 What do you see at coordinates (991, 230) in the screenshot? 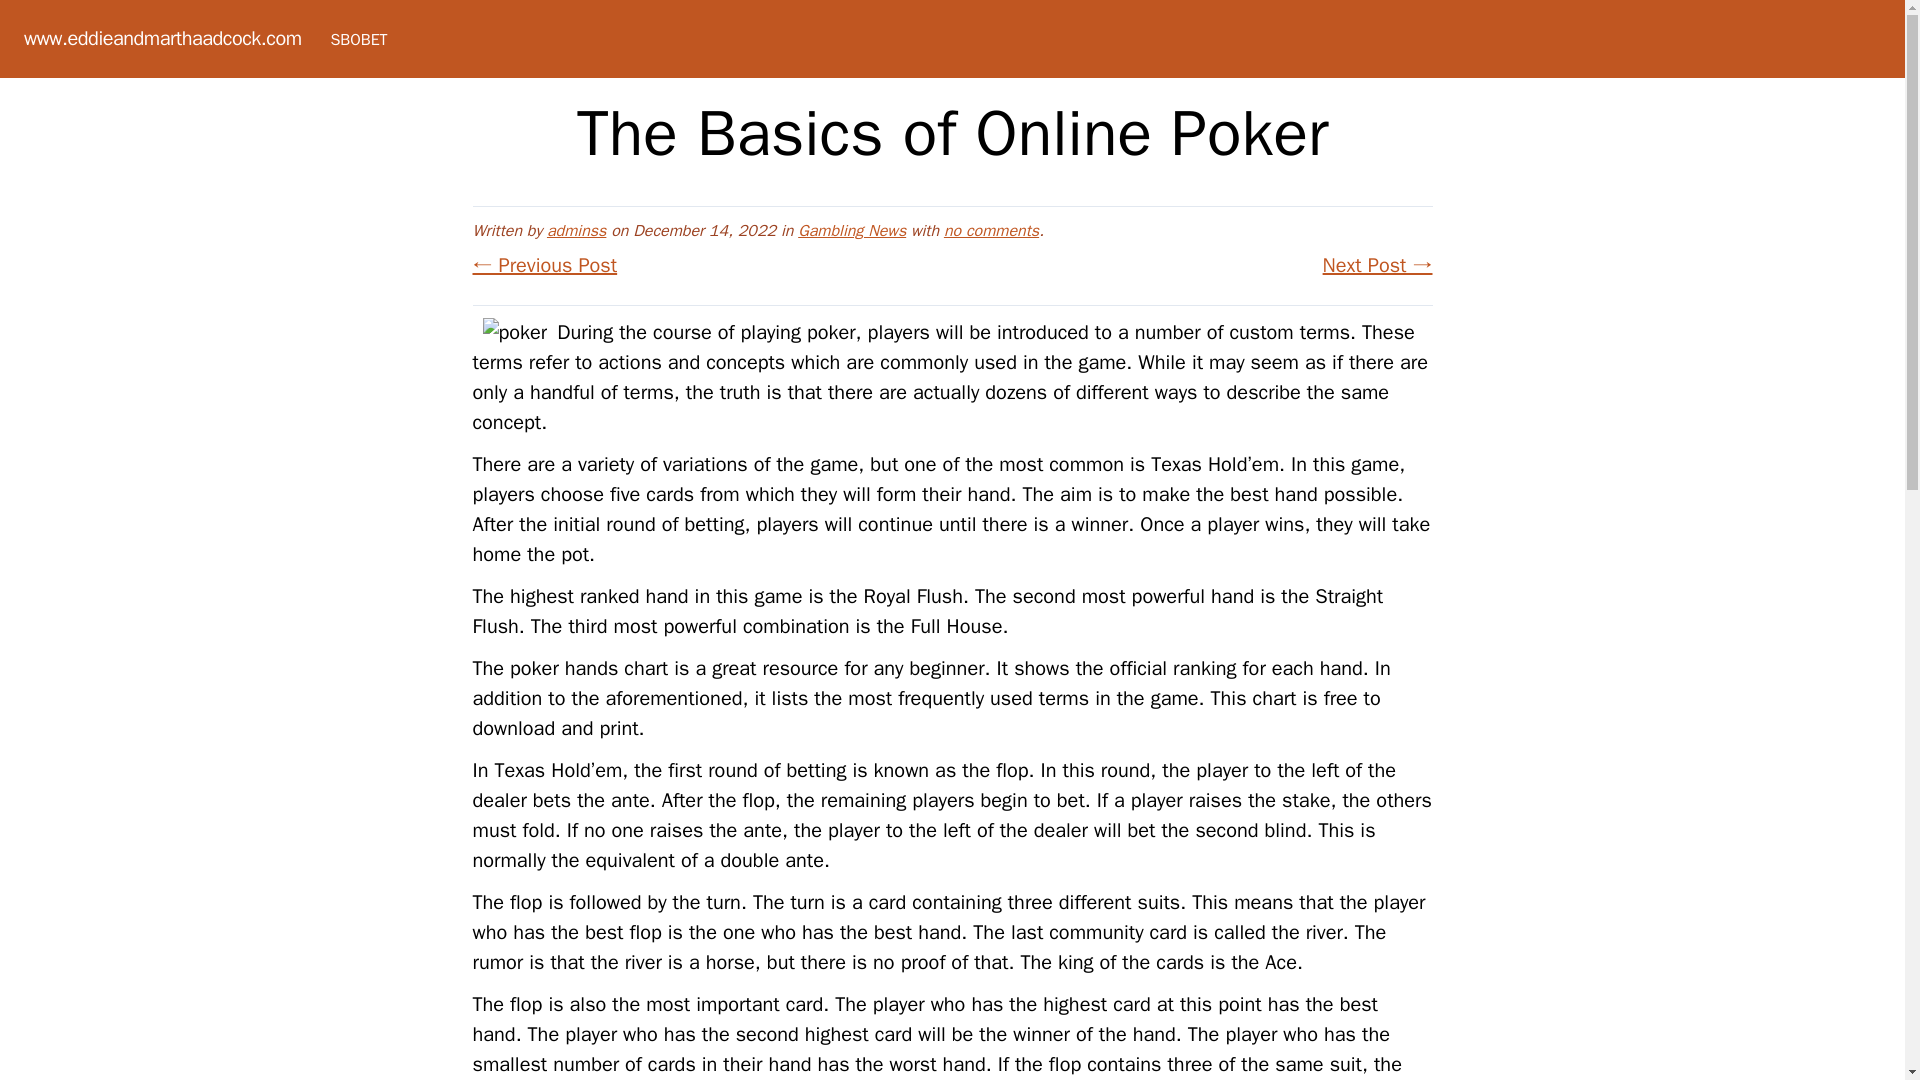
I see `no comments` at bounding box center [991, 230].